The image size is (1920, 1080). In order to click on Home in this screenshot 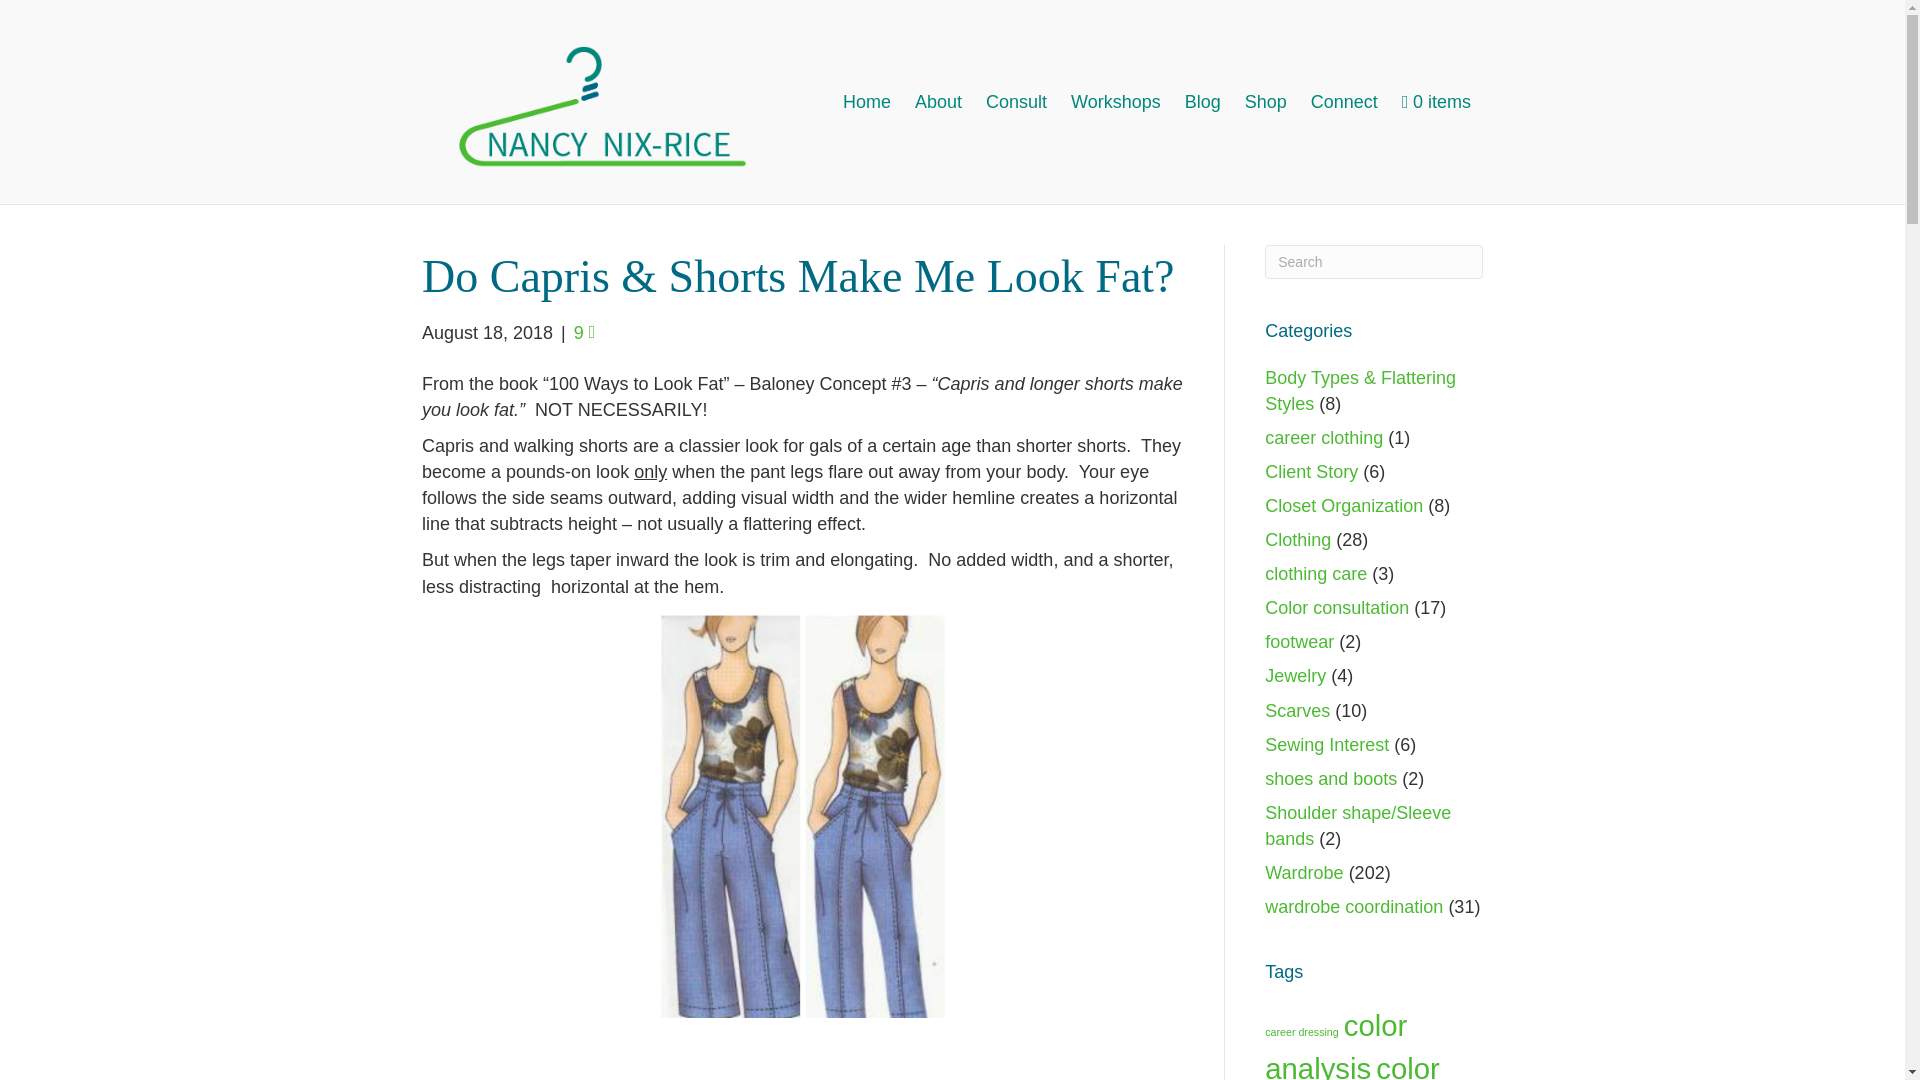, I will do `click(866, 102)`.